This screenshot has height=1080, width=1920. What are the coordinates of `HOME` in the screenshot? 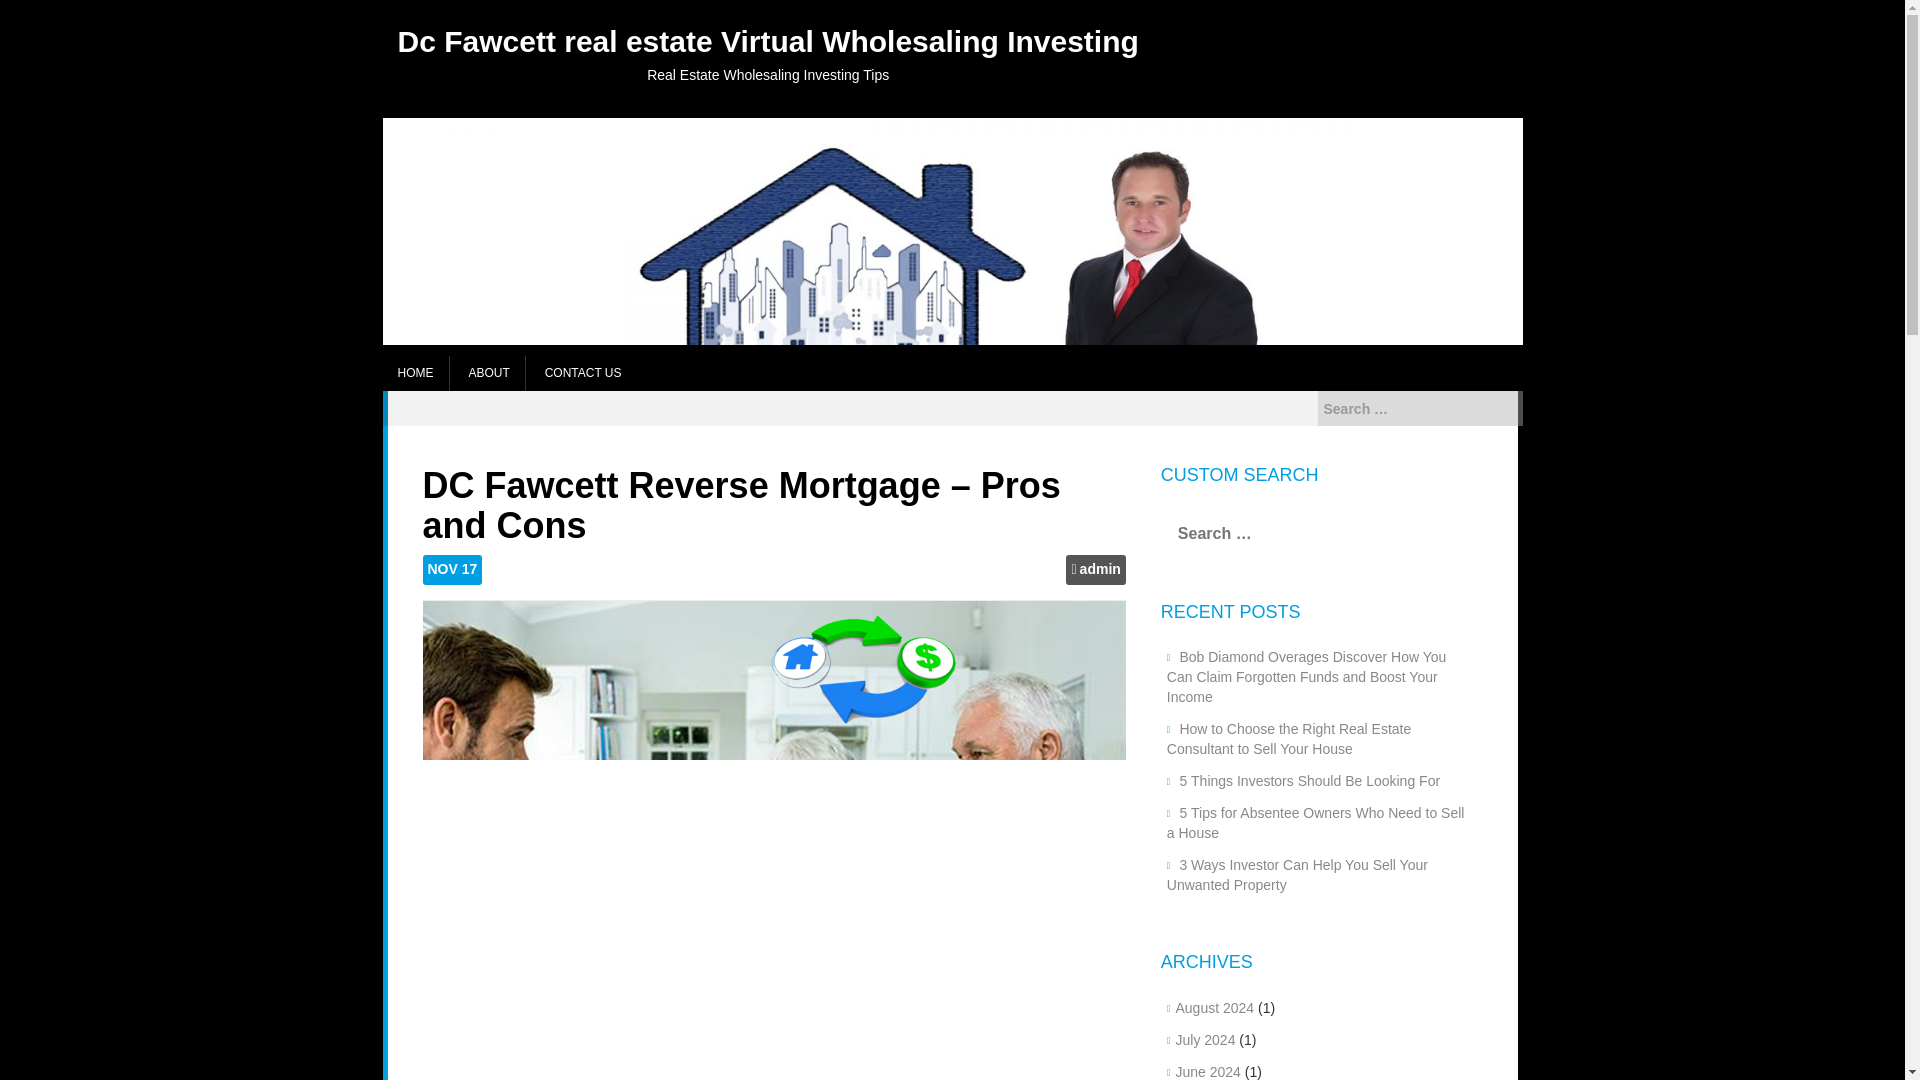 It's located at (414, 373).